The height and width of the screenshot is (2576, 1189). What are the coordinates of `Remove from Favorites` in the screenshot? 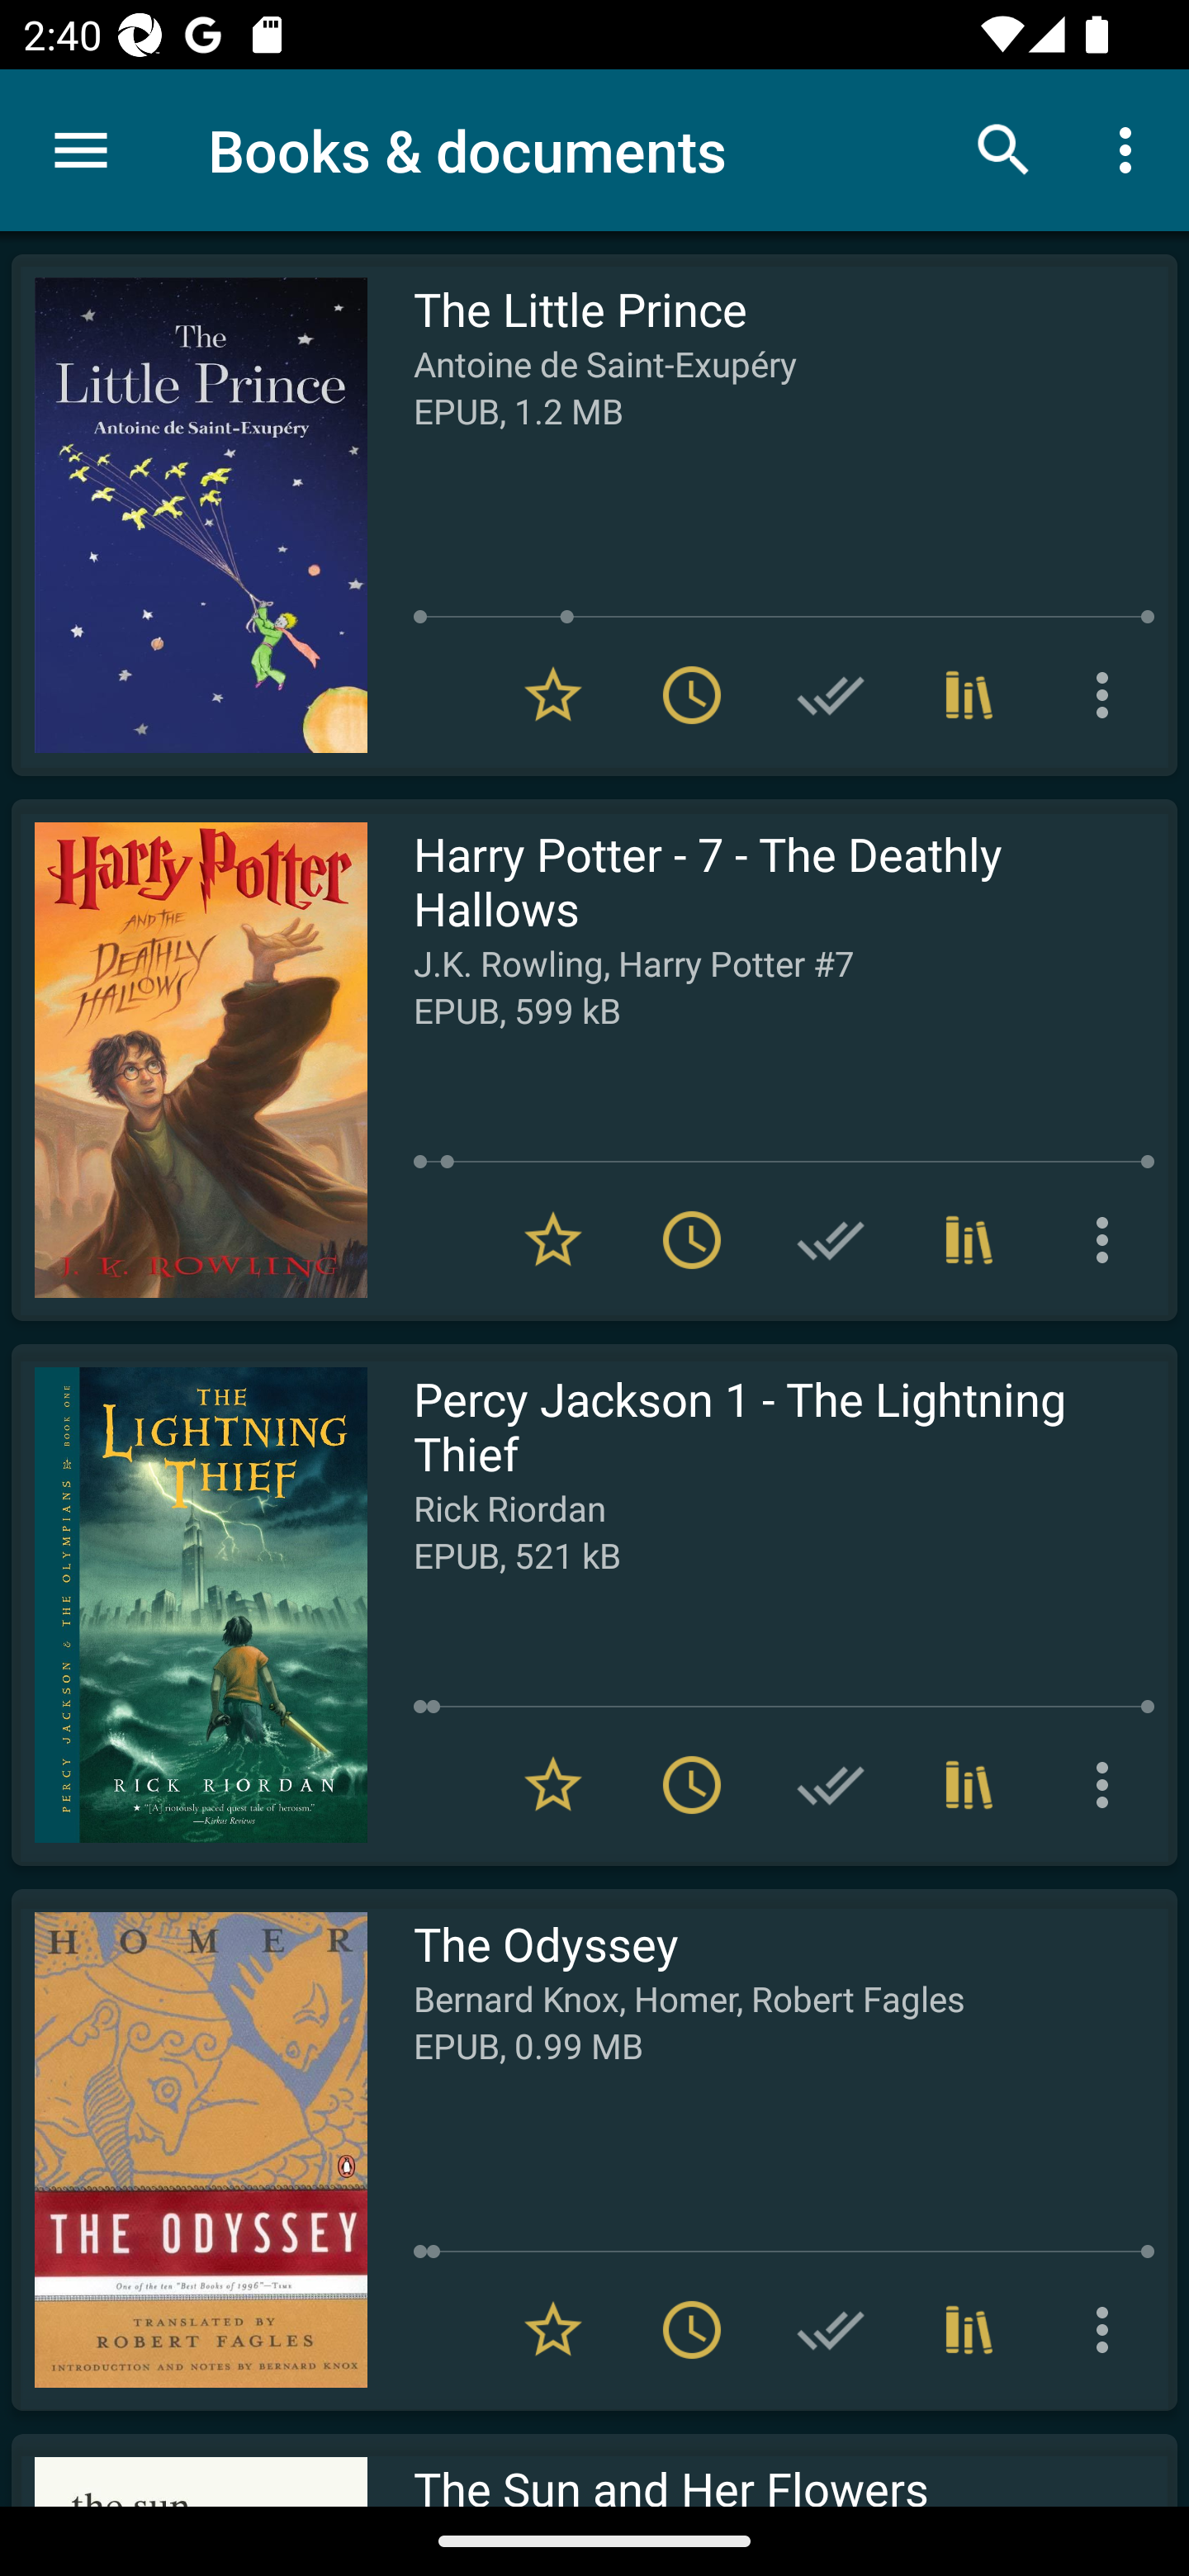 It's located at (553, 2330).